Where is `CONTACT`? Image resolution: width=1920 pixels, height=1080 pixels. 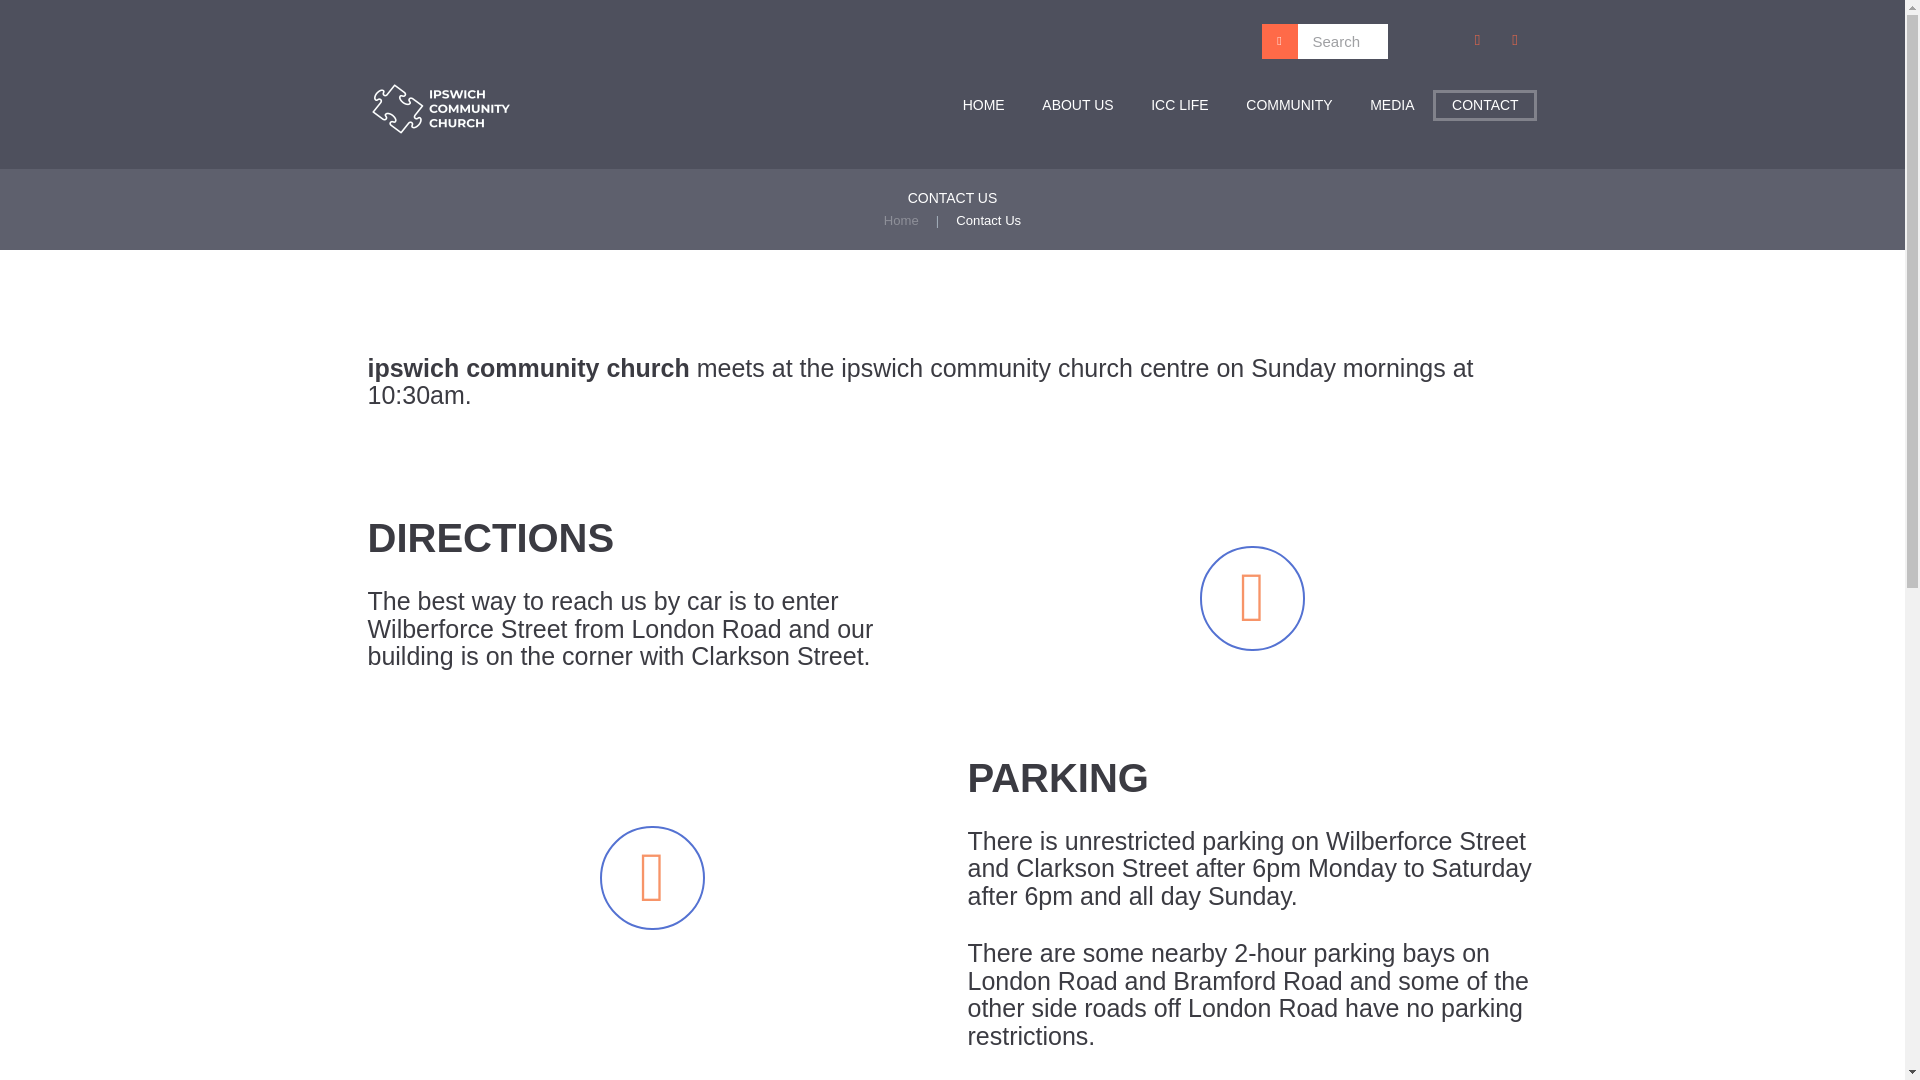 CONTACT is located at coordinates (1484, 104).